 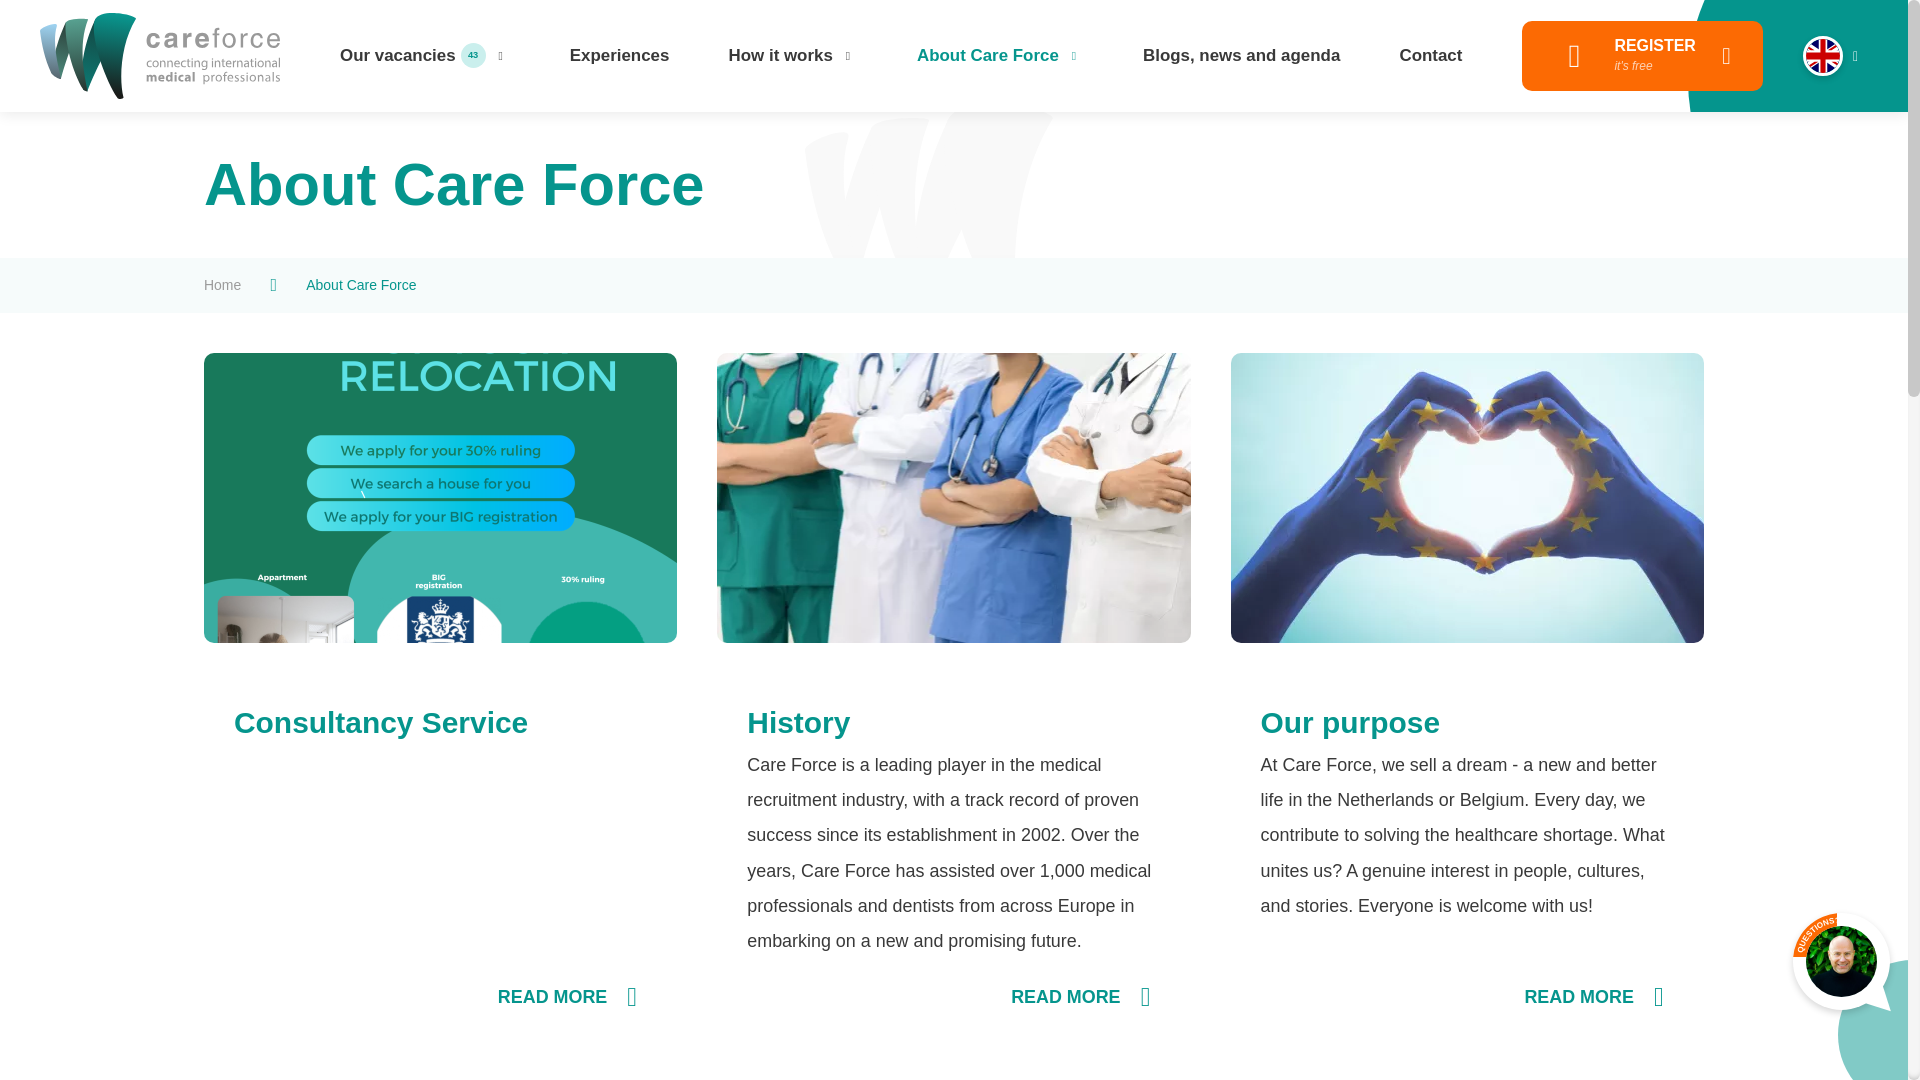 I want to click on Home, so click(x=1642, y=55).